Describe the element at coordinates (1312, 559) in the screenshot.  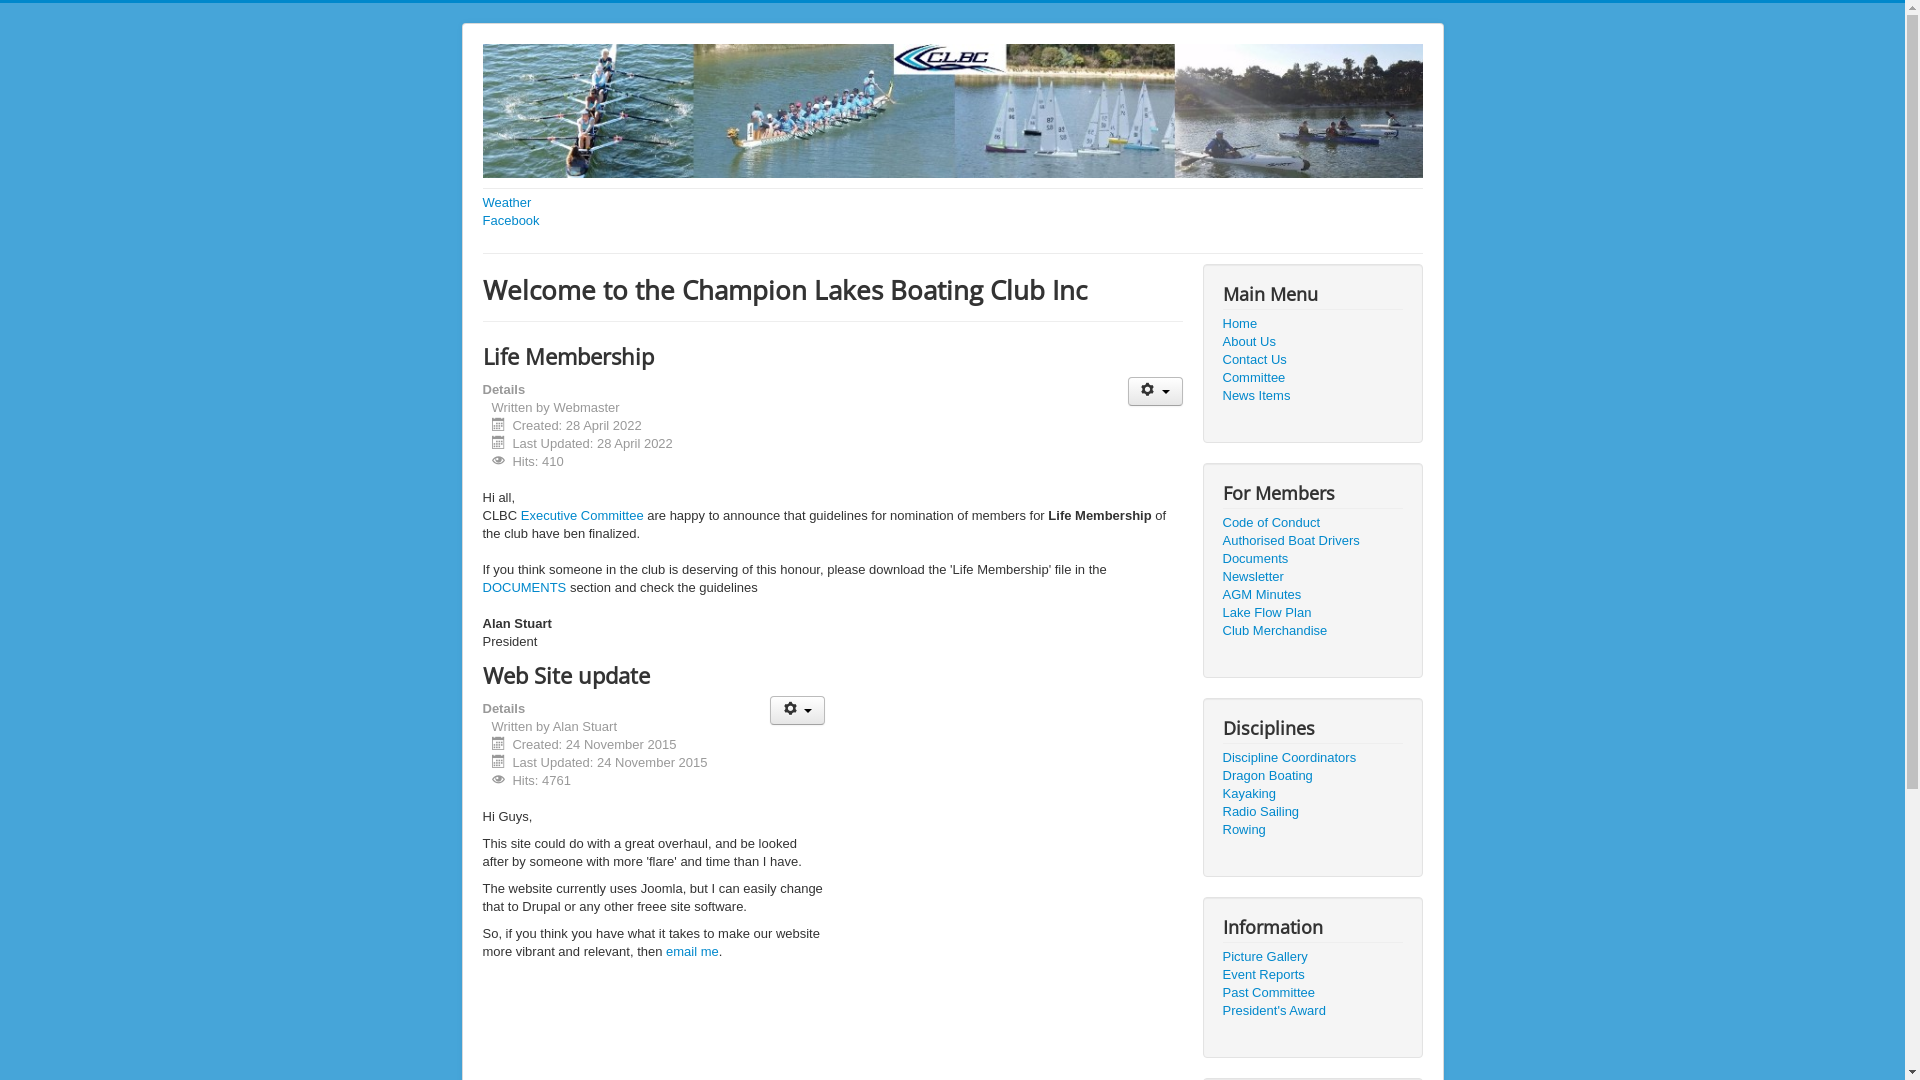
I see `Documents` at that location.